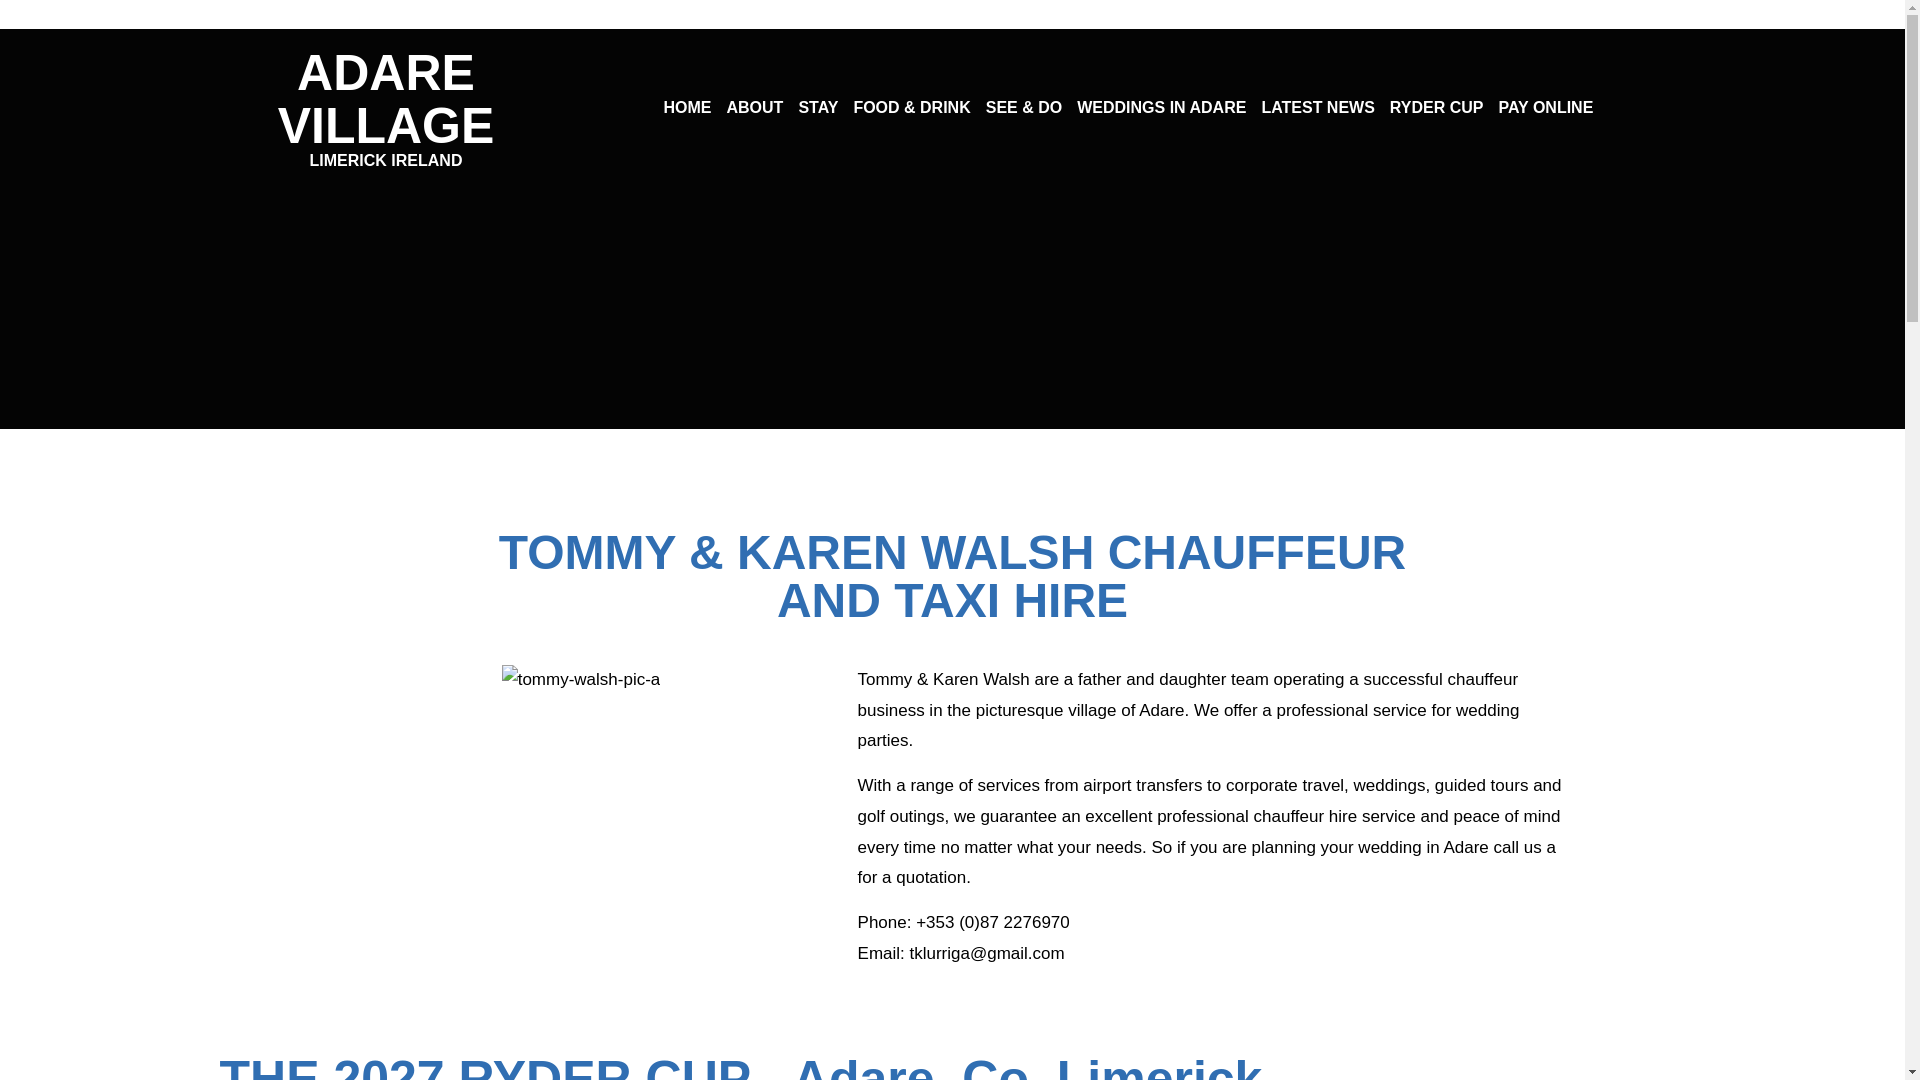 The image size is (1920, 1080). What do you see at coordinates (1545, 108) in the screenshot?
I see `PAY ONLINE` at bounding box center [1545, 108].